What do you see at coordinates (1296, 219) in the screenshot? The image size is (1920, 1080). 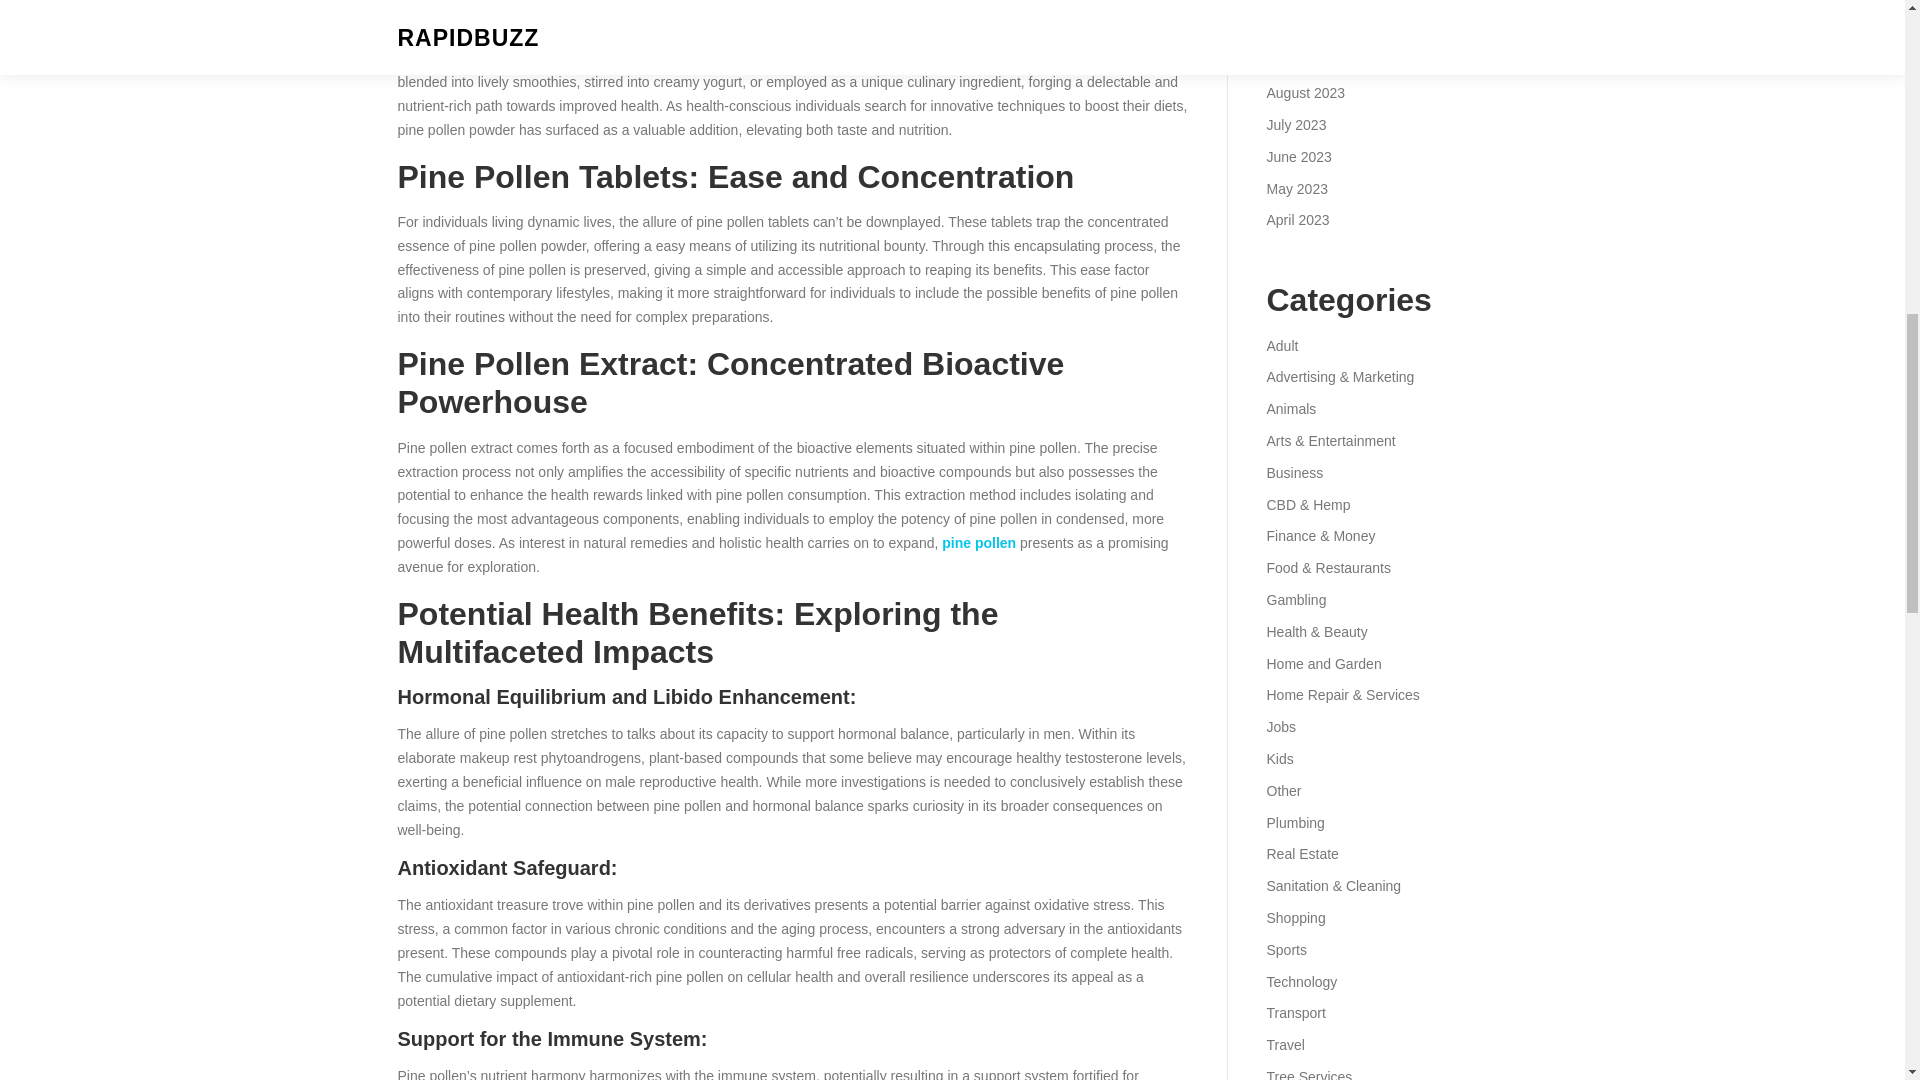 I see `April 2023` at bounding box center [1296, 219].